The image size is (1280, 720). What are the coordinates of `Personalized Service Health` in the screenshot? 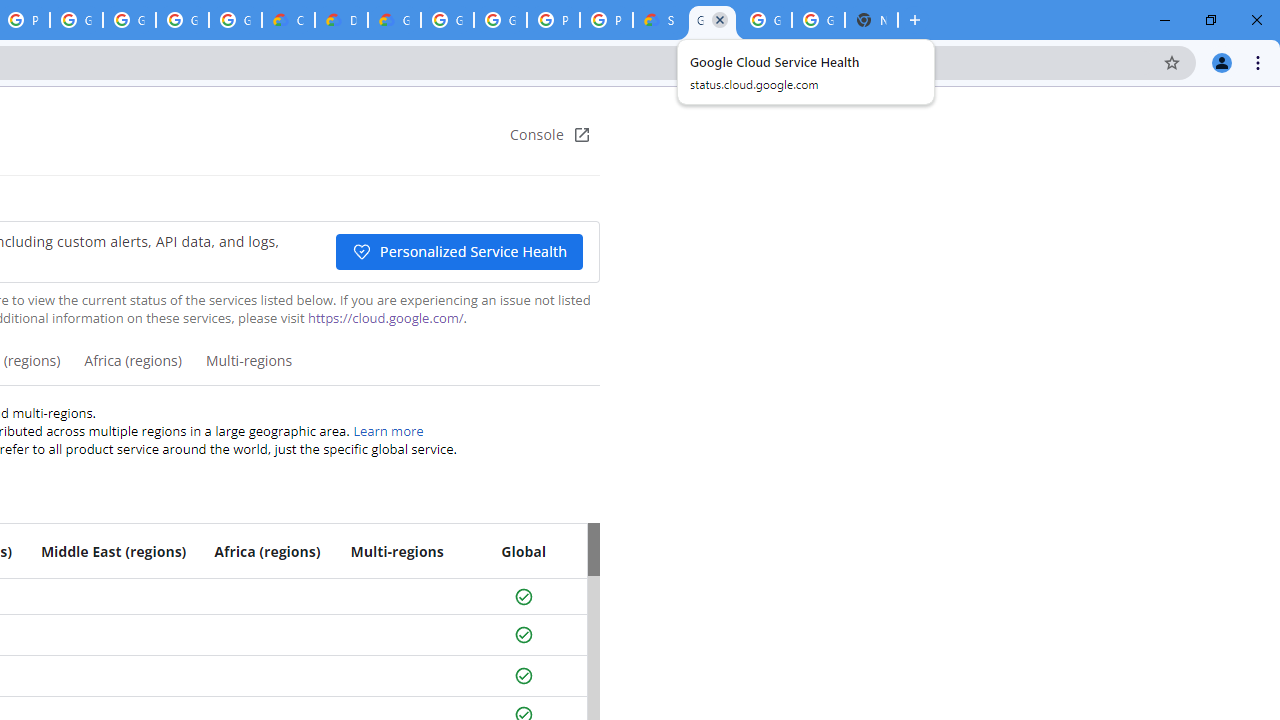 It's located at (458, 252).